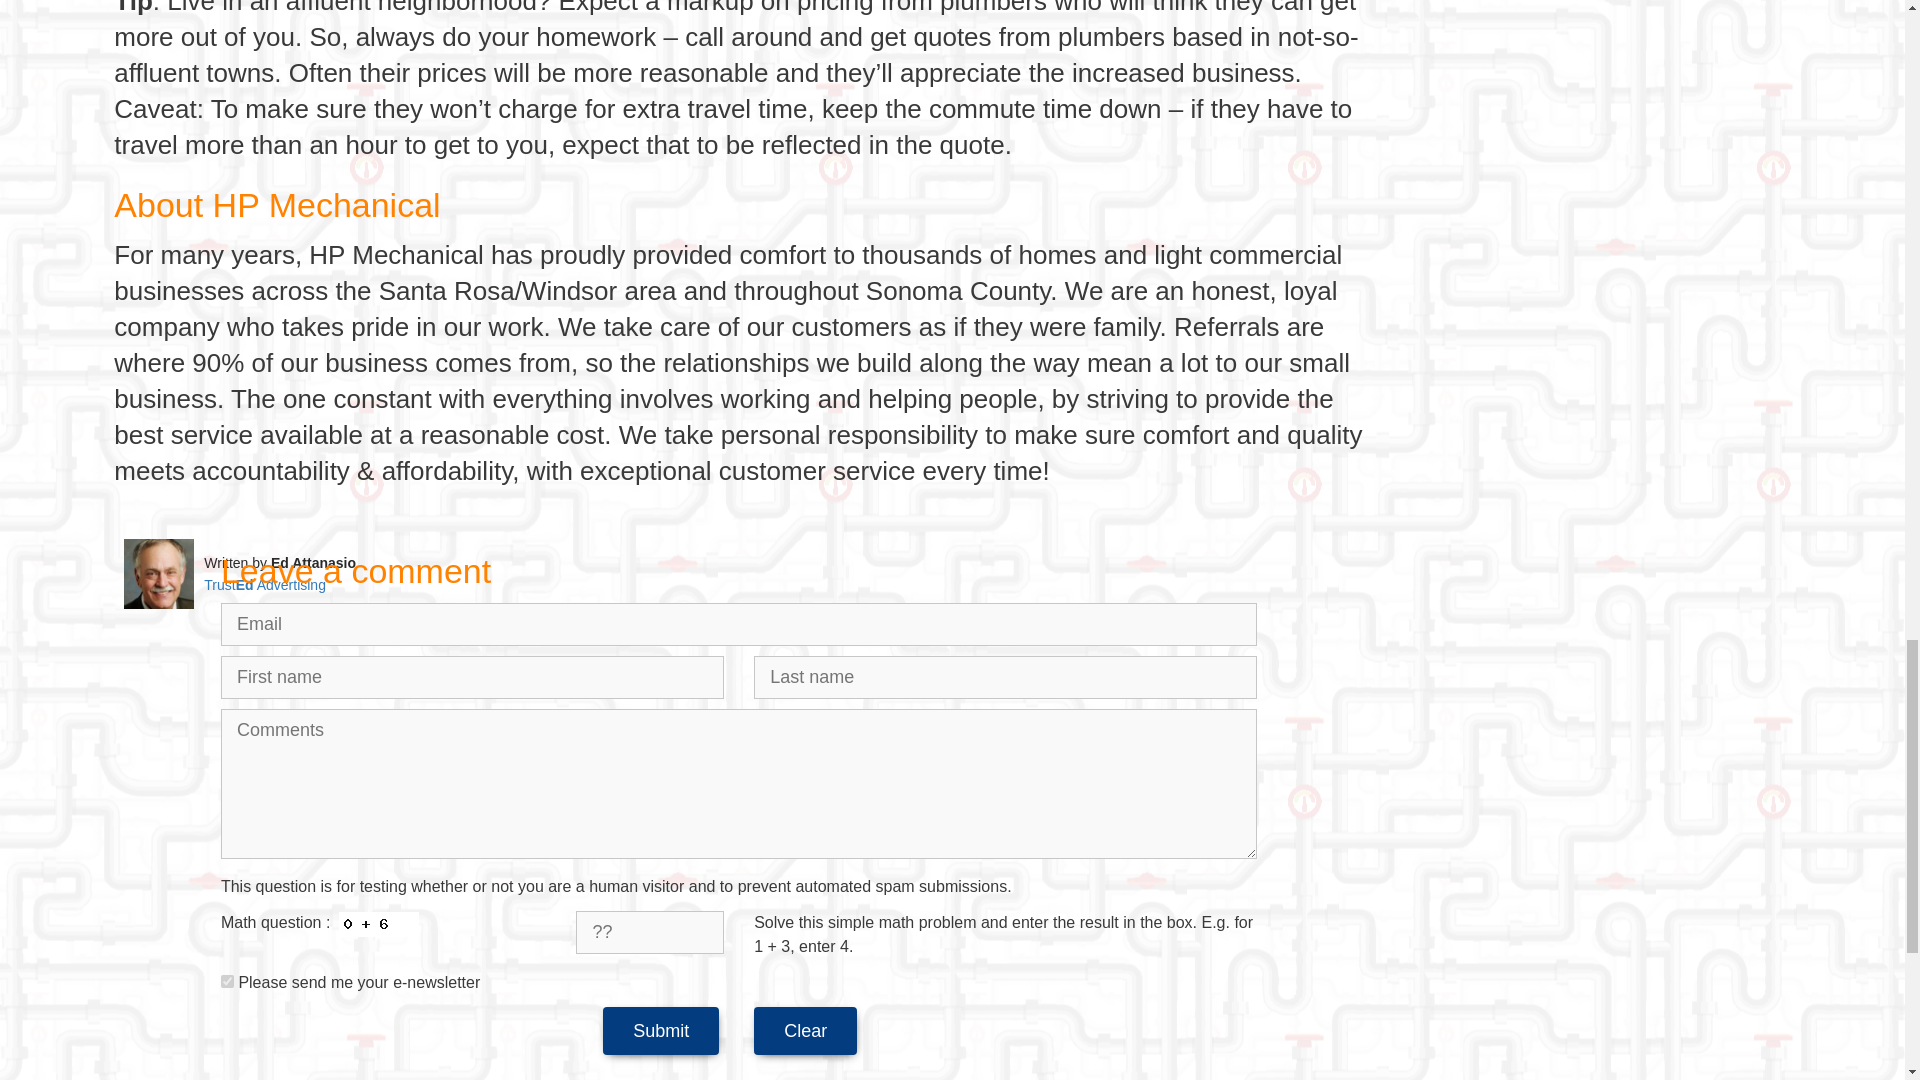  What do you see at coordinates (660, 1030) in the screenshot?
I see `Submit` at bounding box center [660, 1030].